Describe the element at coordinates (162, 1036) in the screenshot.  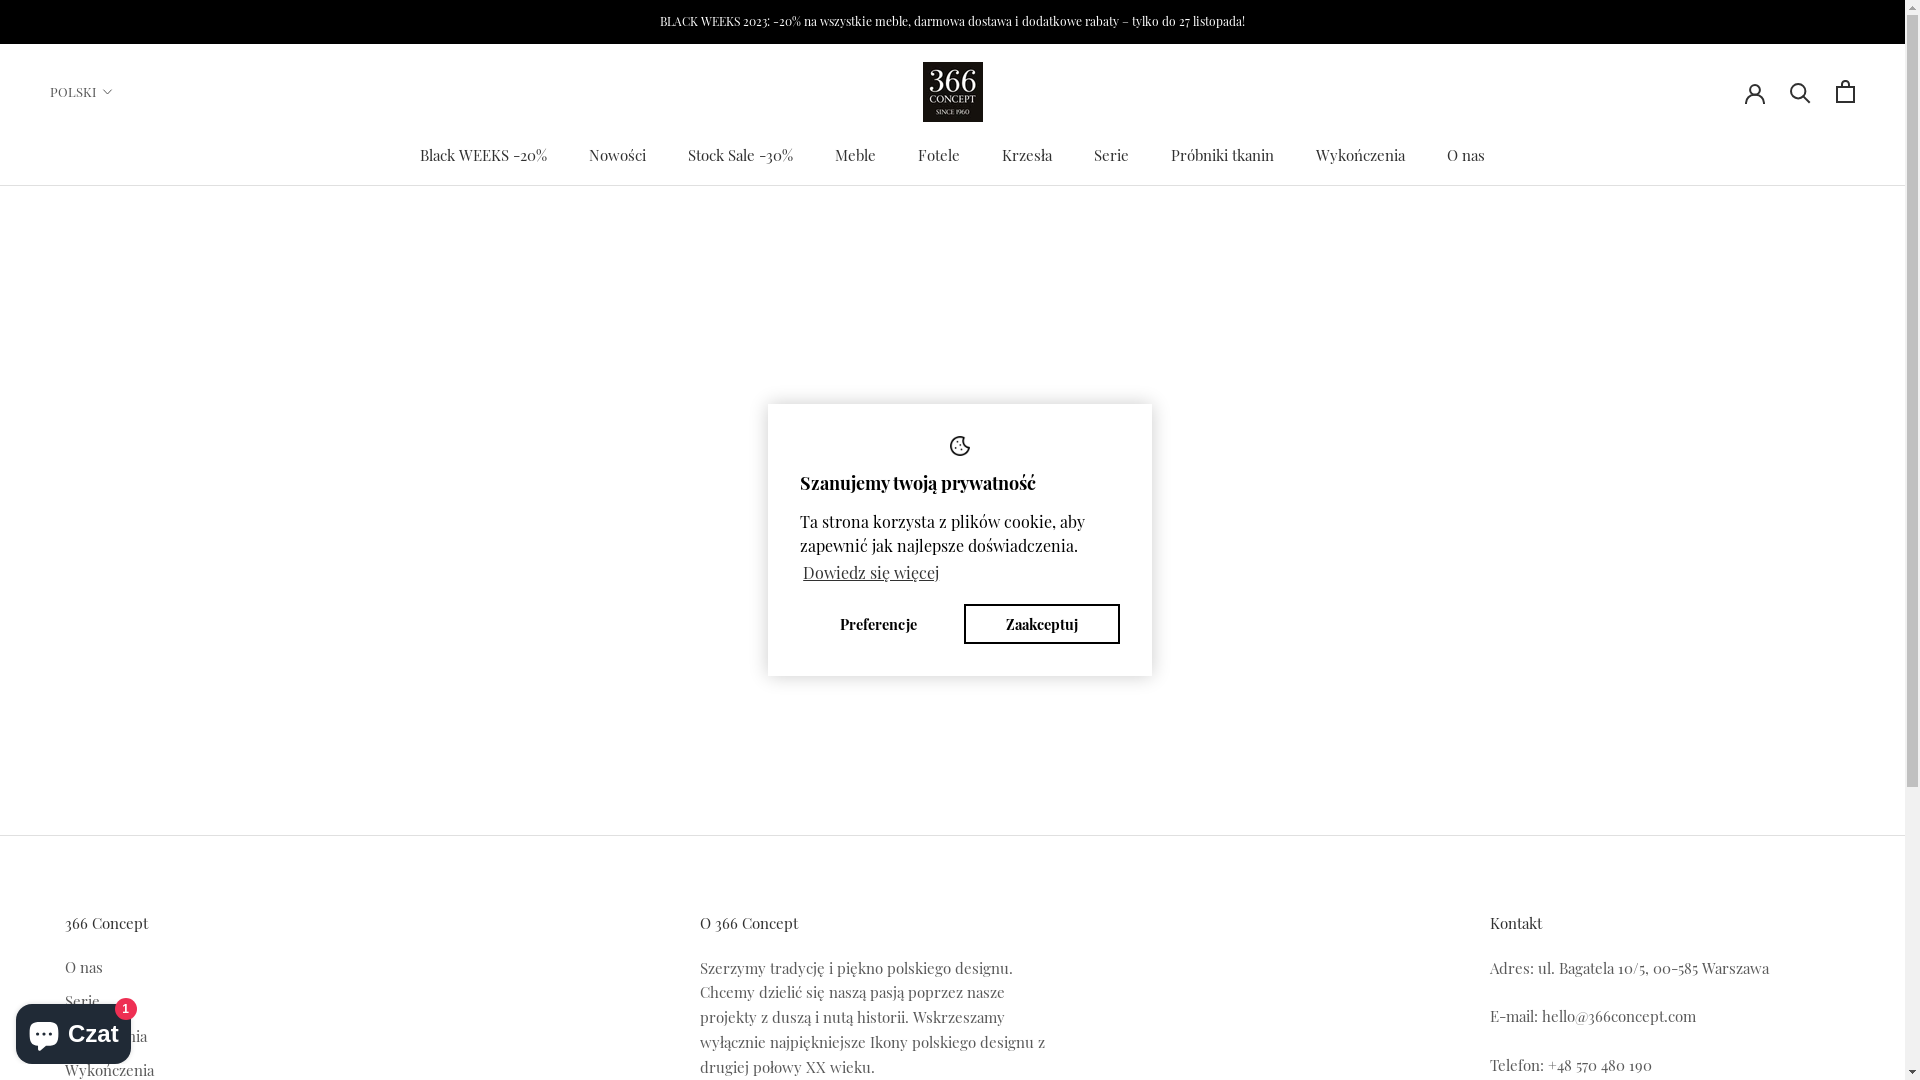
I see `Do pobrania` at that location.